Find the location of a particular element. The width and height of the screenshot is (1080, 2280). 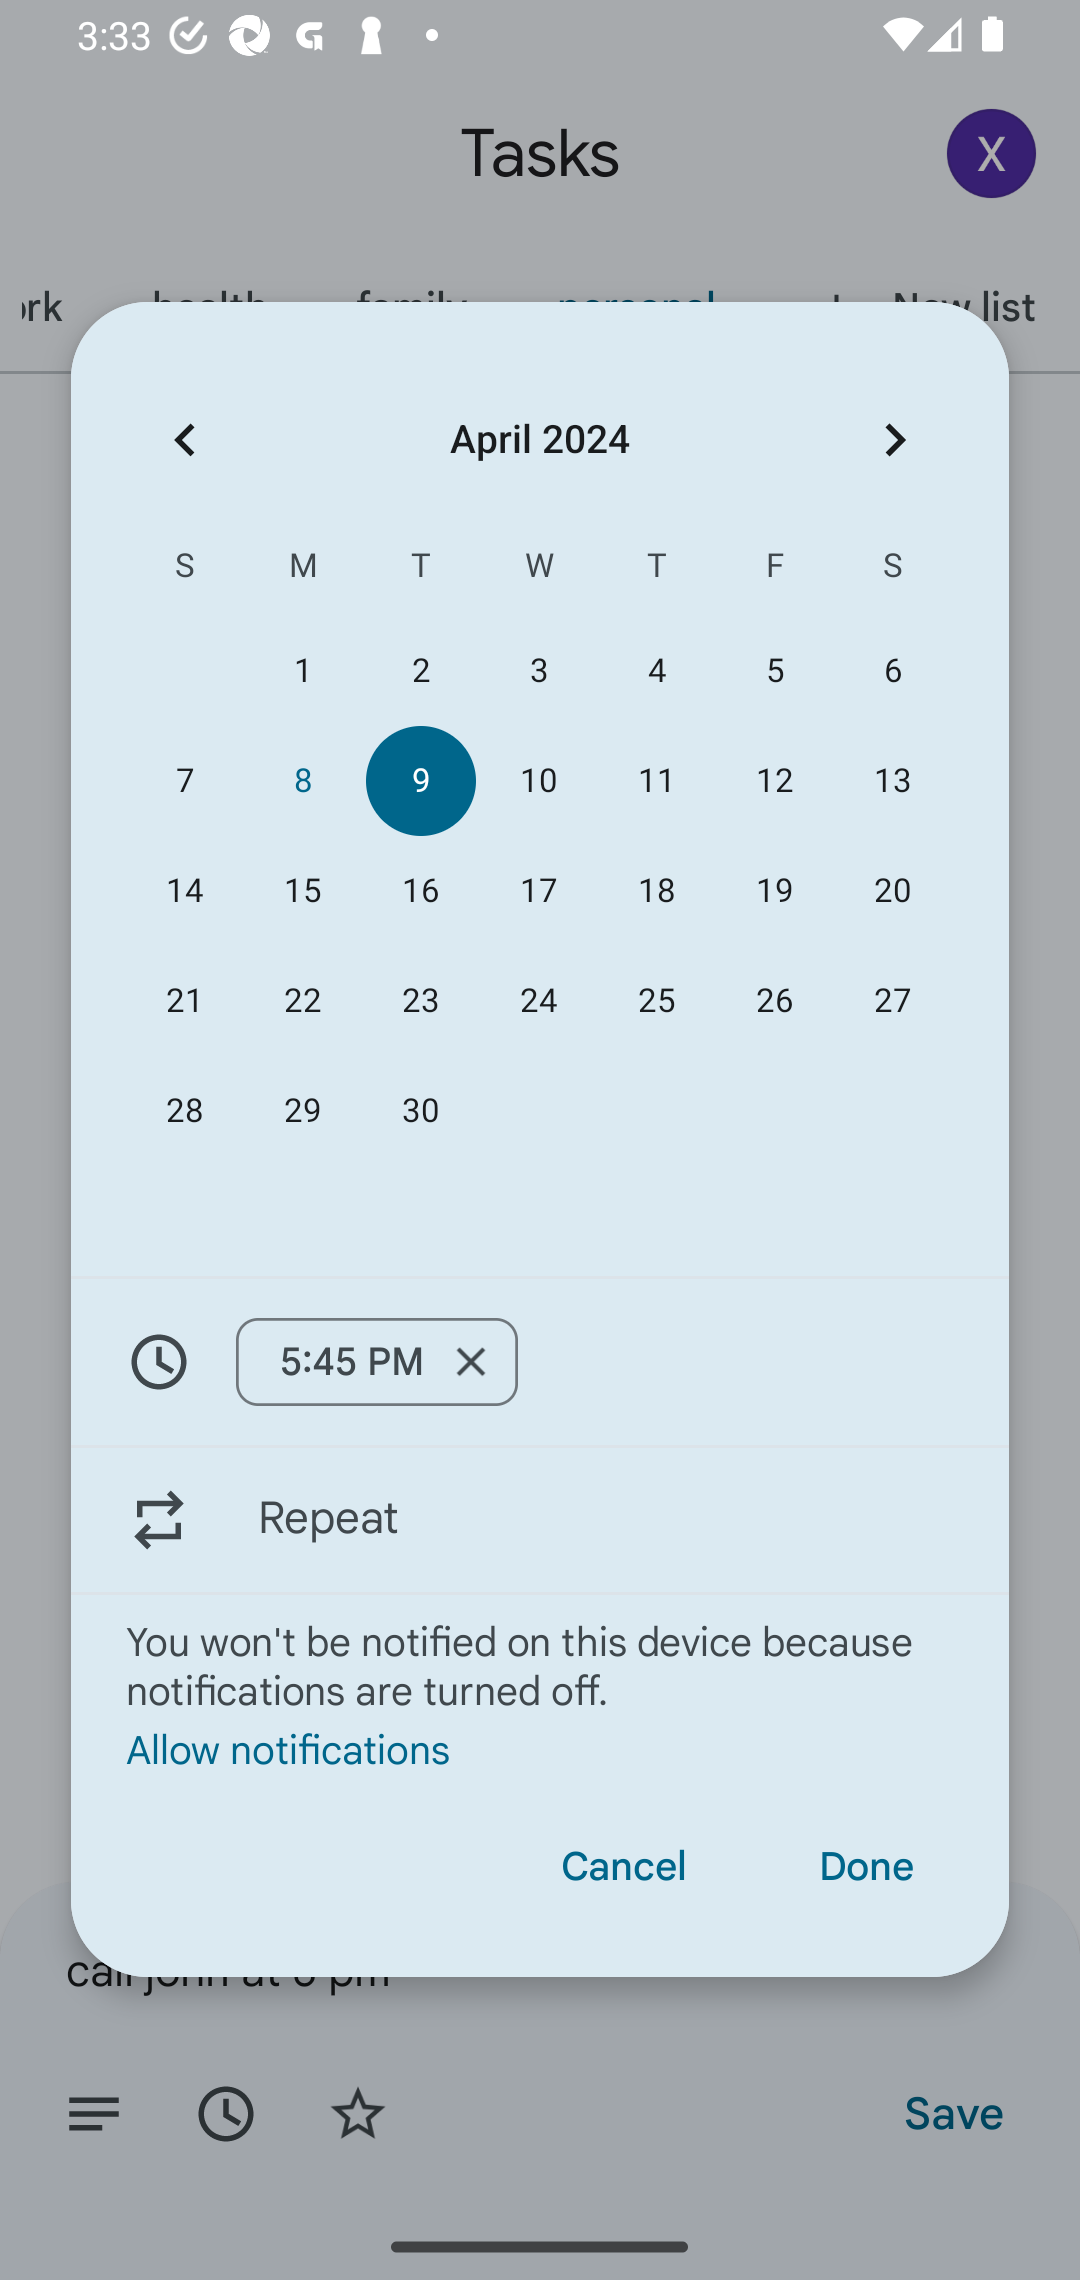

14 14 April 2024 is located at coordinates (185, 891).